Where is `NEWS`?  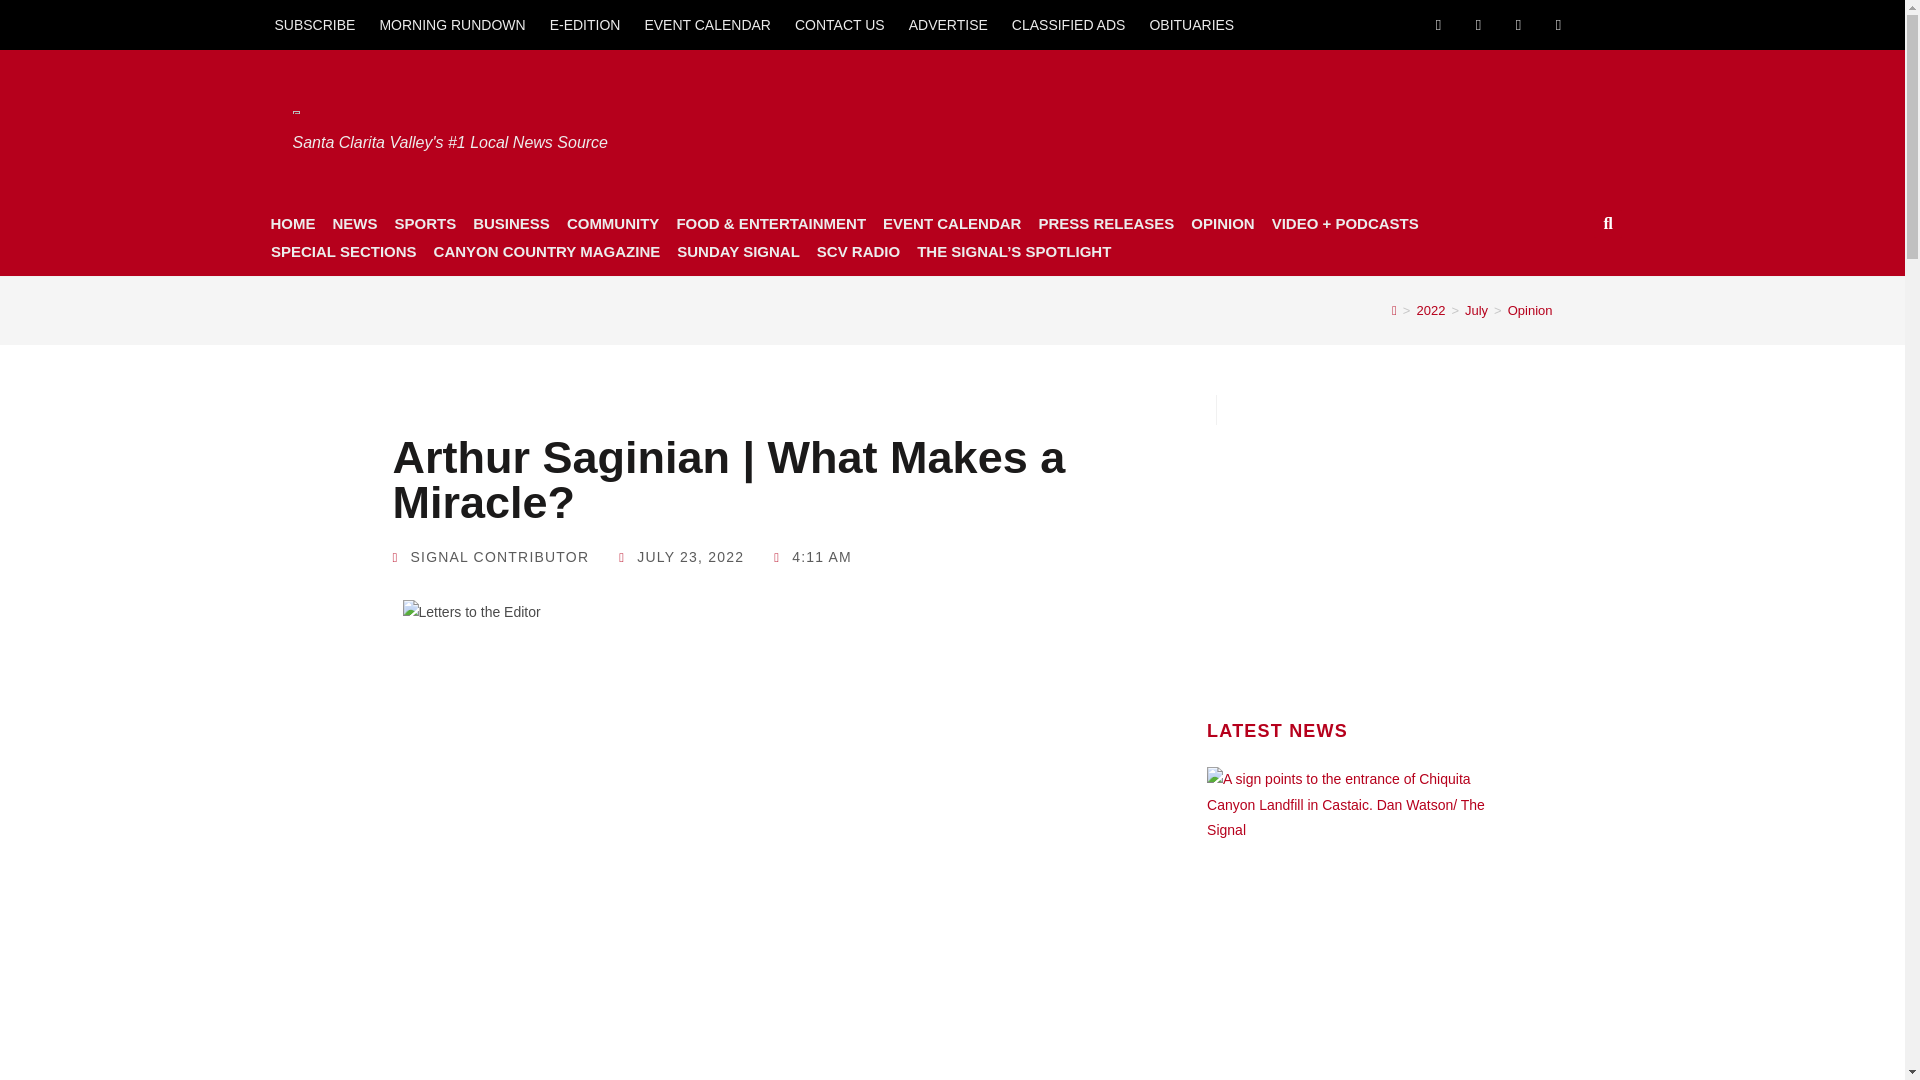
NEWS is located at coordinates (354, 223).